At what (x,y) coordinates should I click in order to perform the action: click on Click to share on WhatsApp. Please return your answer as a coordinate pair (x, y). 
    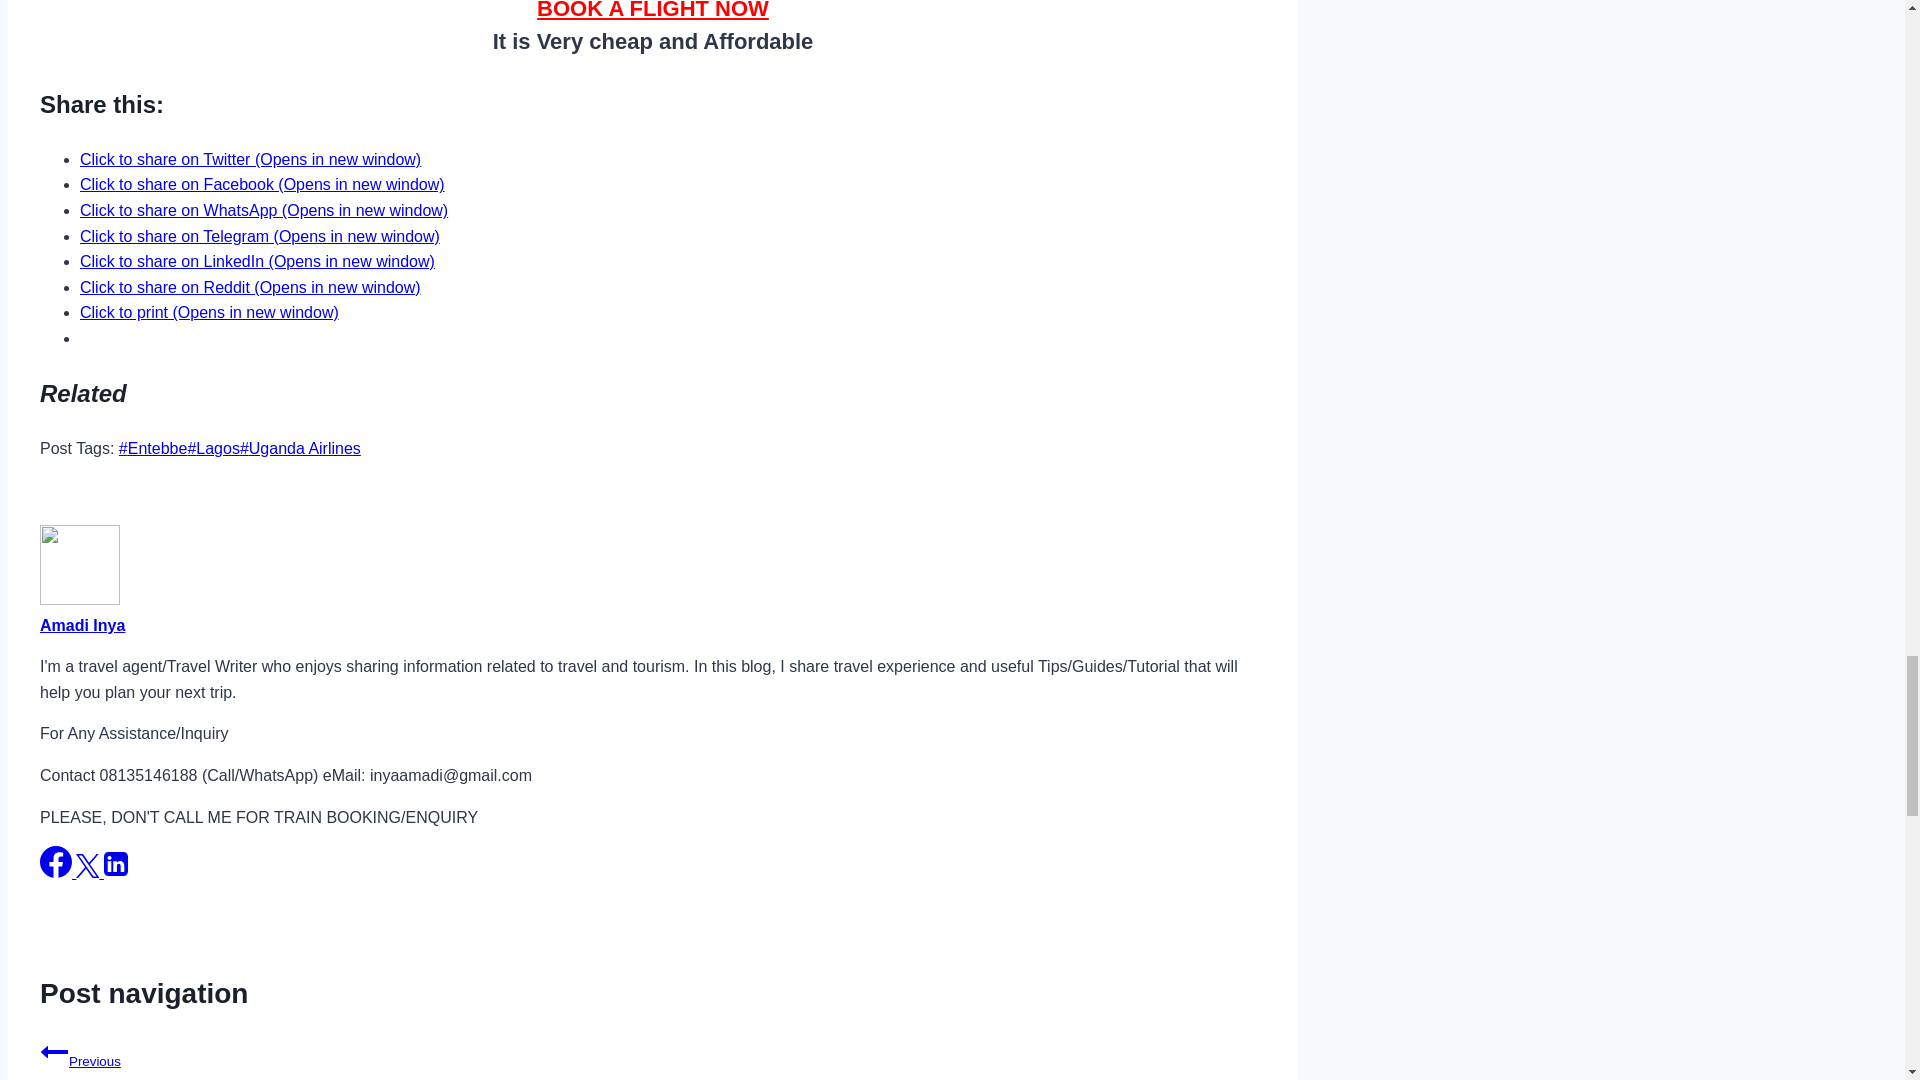
    Looking at the image, I should click on (264, 210).